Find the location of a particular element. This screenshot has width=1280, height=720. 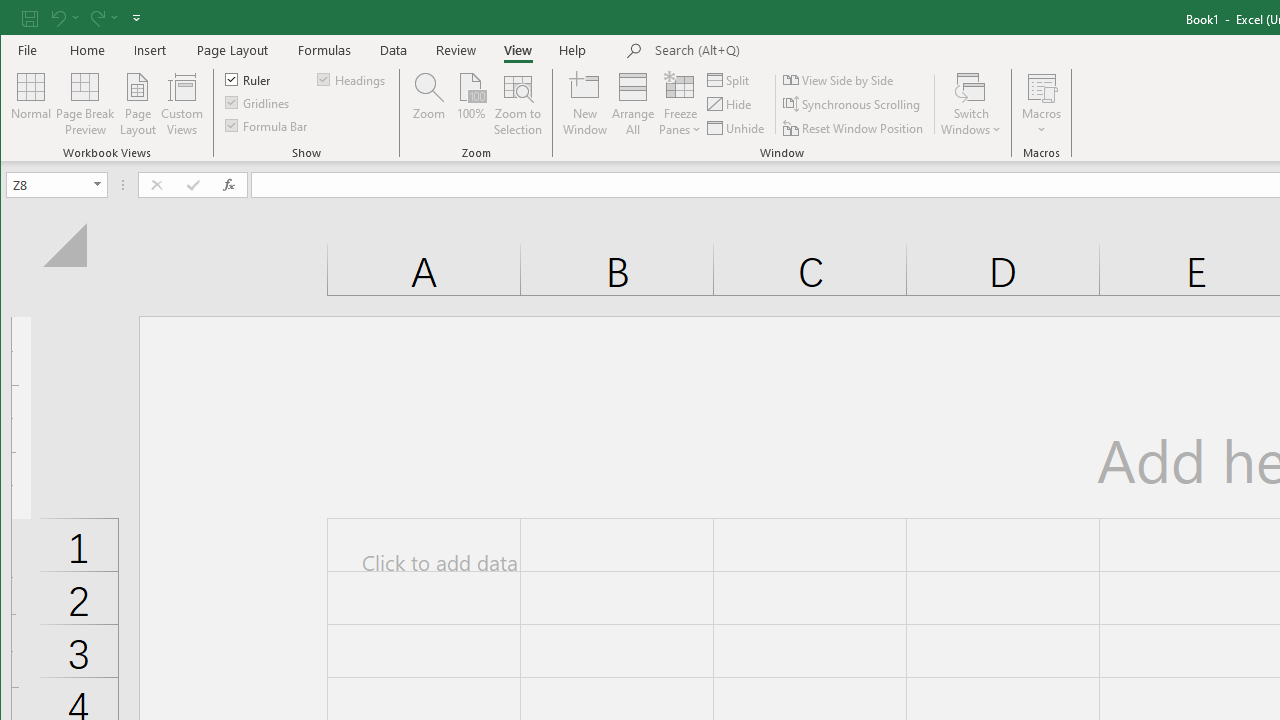

Normal is located at coordinates (30, 104).